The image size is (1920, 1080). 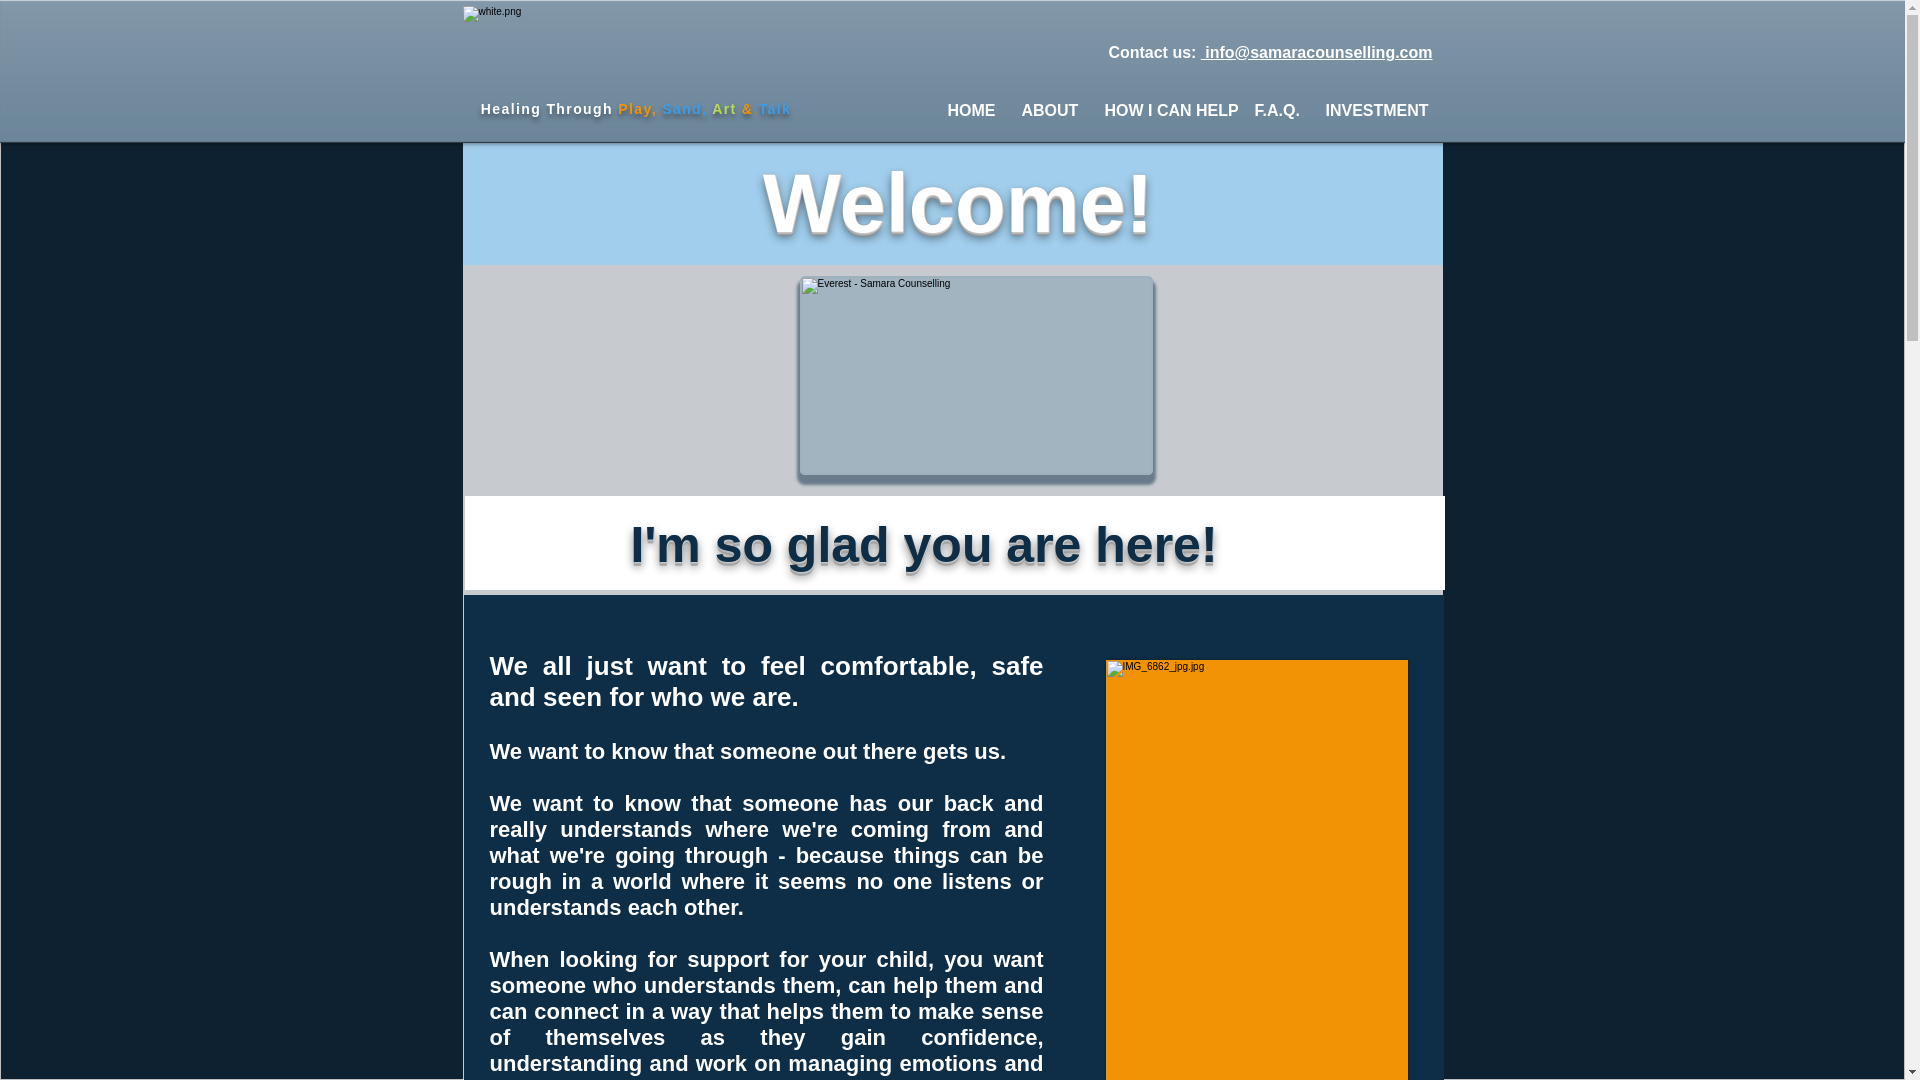 I want to click on HOME, so click(x=968, y=110).